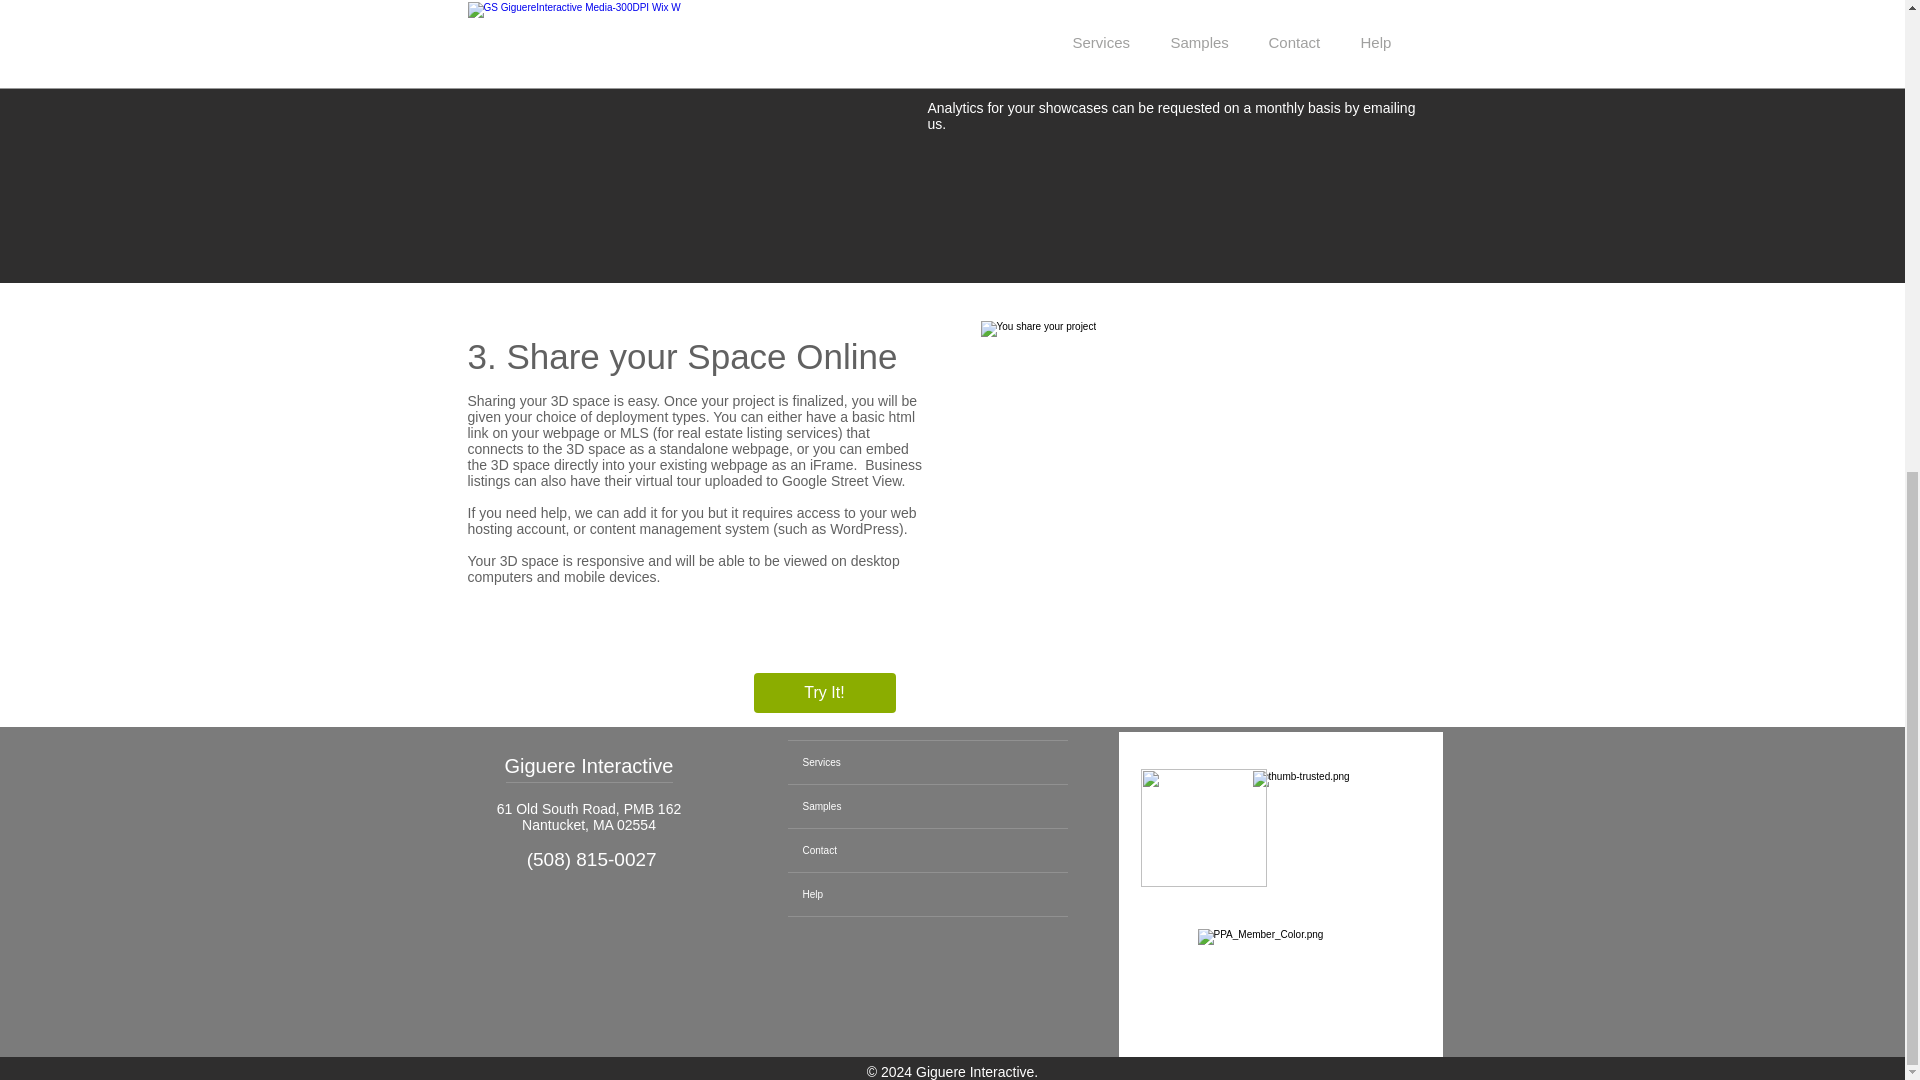 This screenshot has height=1080, width=1920. Describe the element at coordinates (927, 850) in the screenshot. I see `Contact` at that location.